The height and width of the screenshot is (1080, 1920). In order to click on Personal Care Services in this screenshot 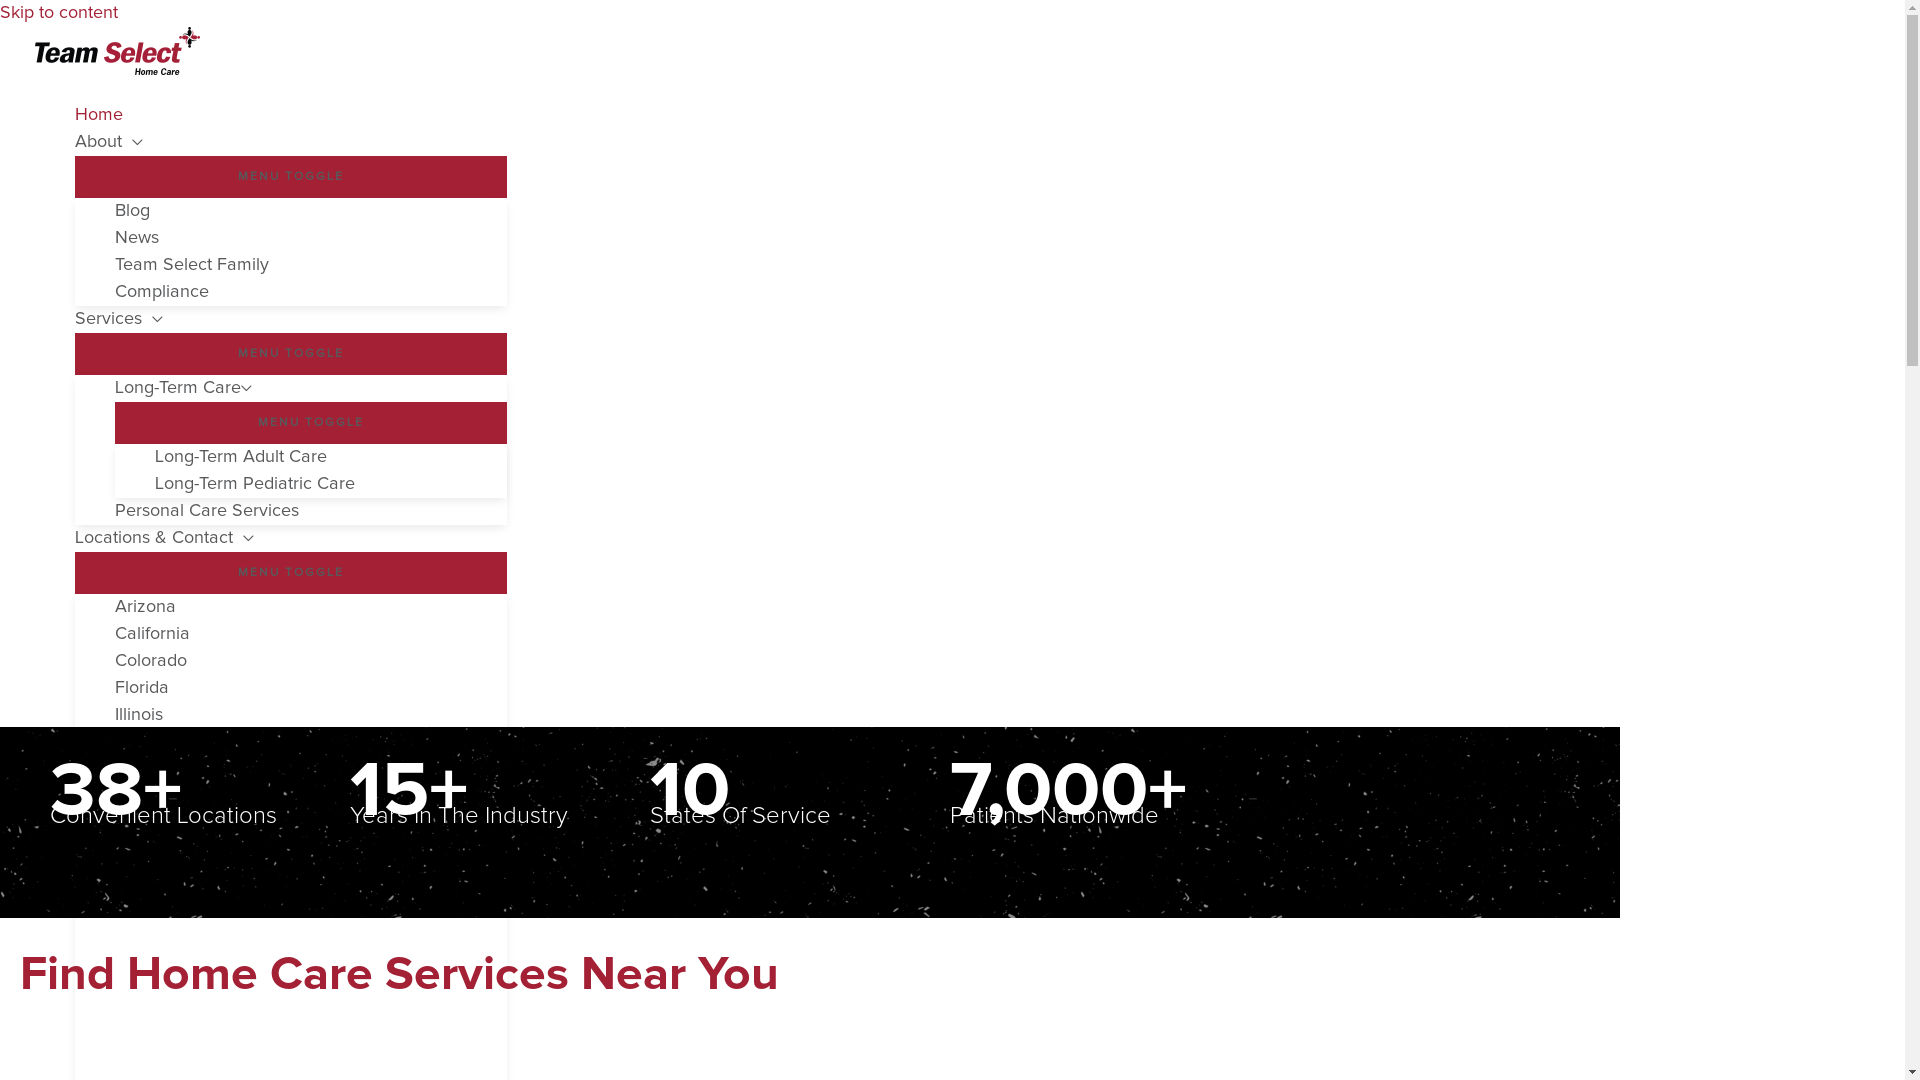, I will do `click(310, 512)`.